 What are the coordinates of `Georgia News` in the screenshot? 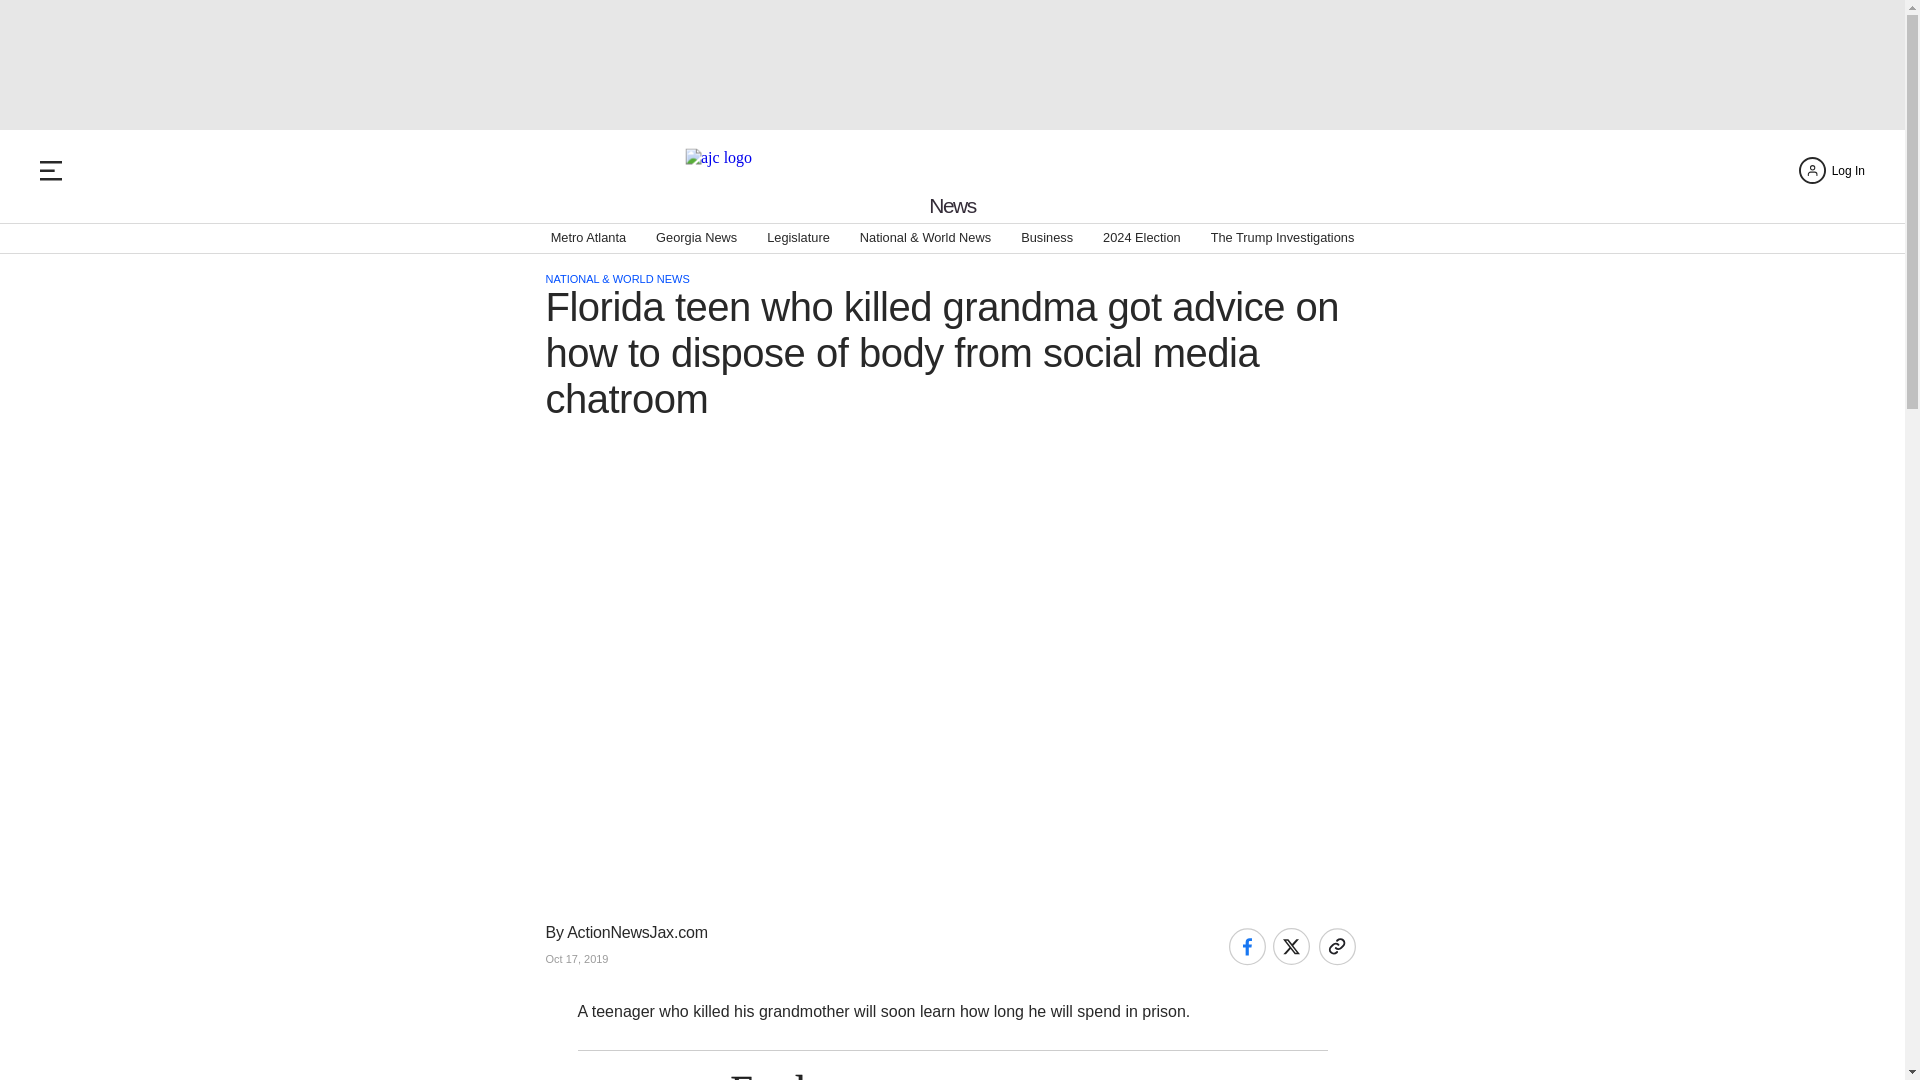 It's located at (696, 238).